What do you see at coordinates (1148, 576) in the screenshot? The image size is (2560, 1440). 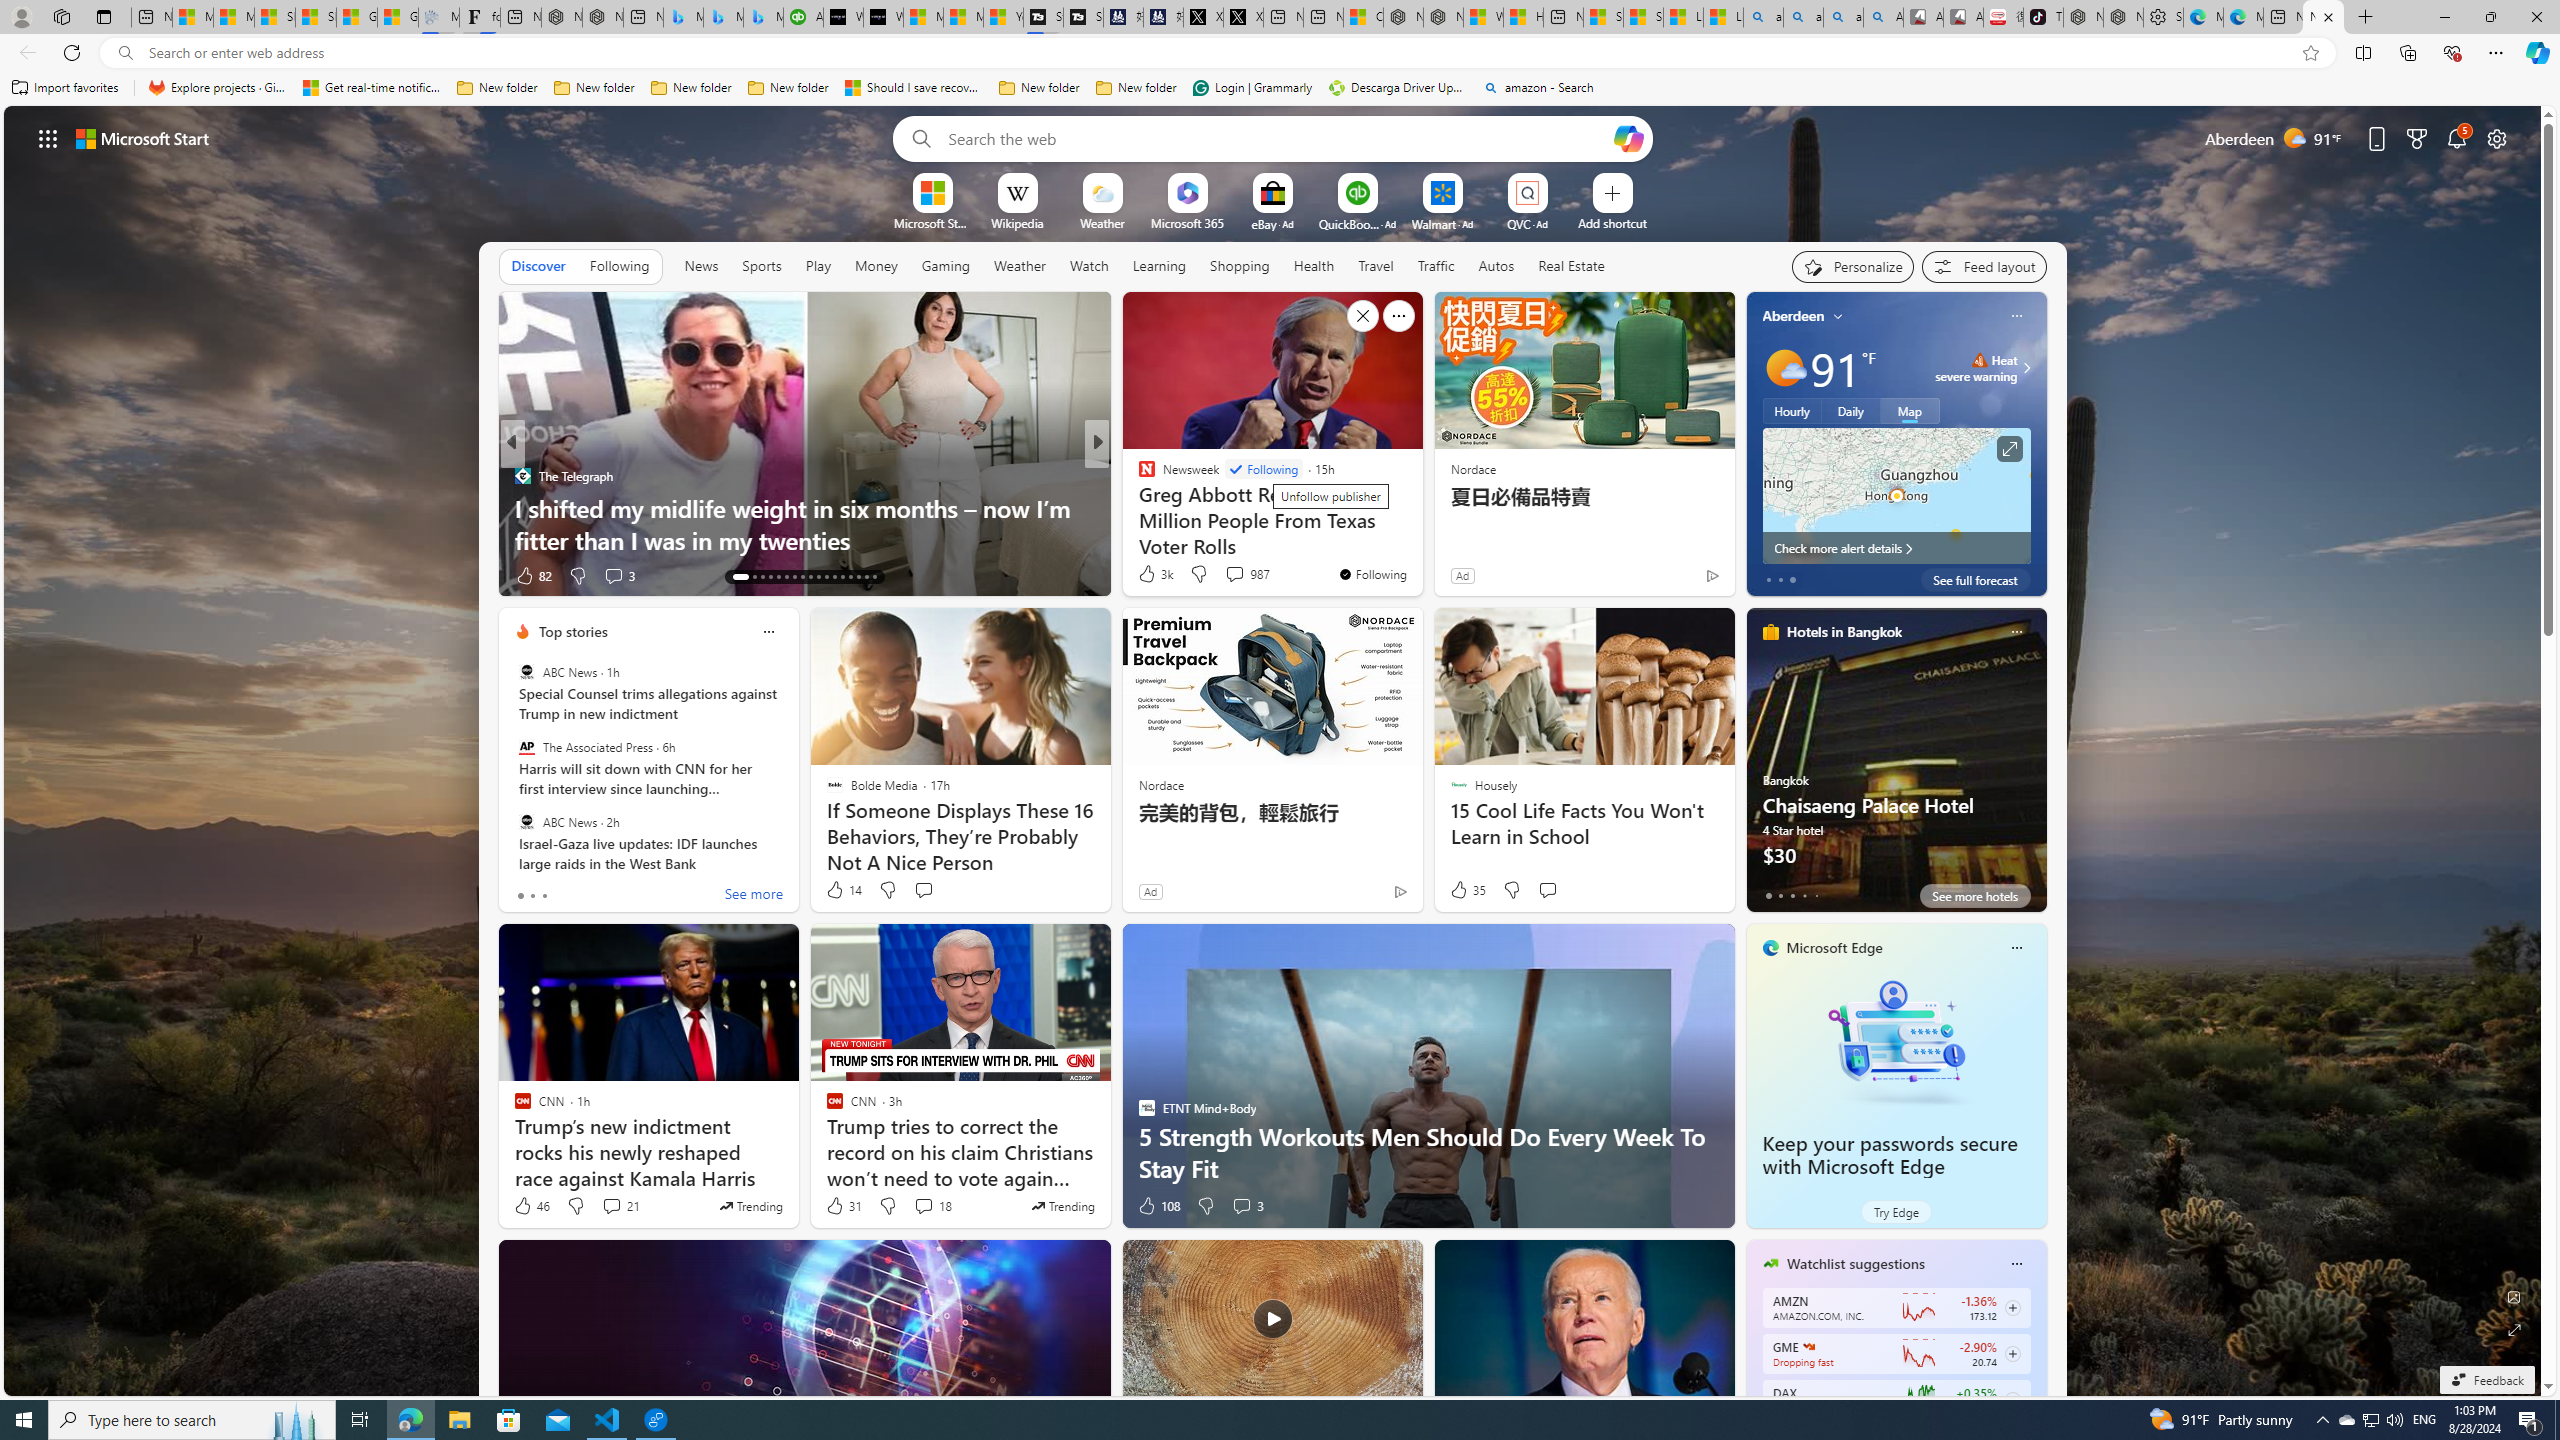 I see `55 Like` at bounding box center [1148, 576].